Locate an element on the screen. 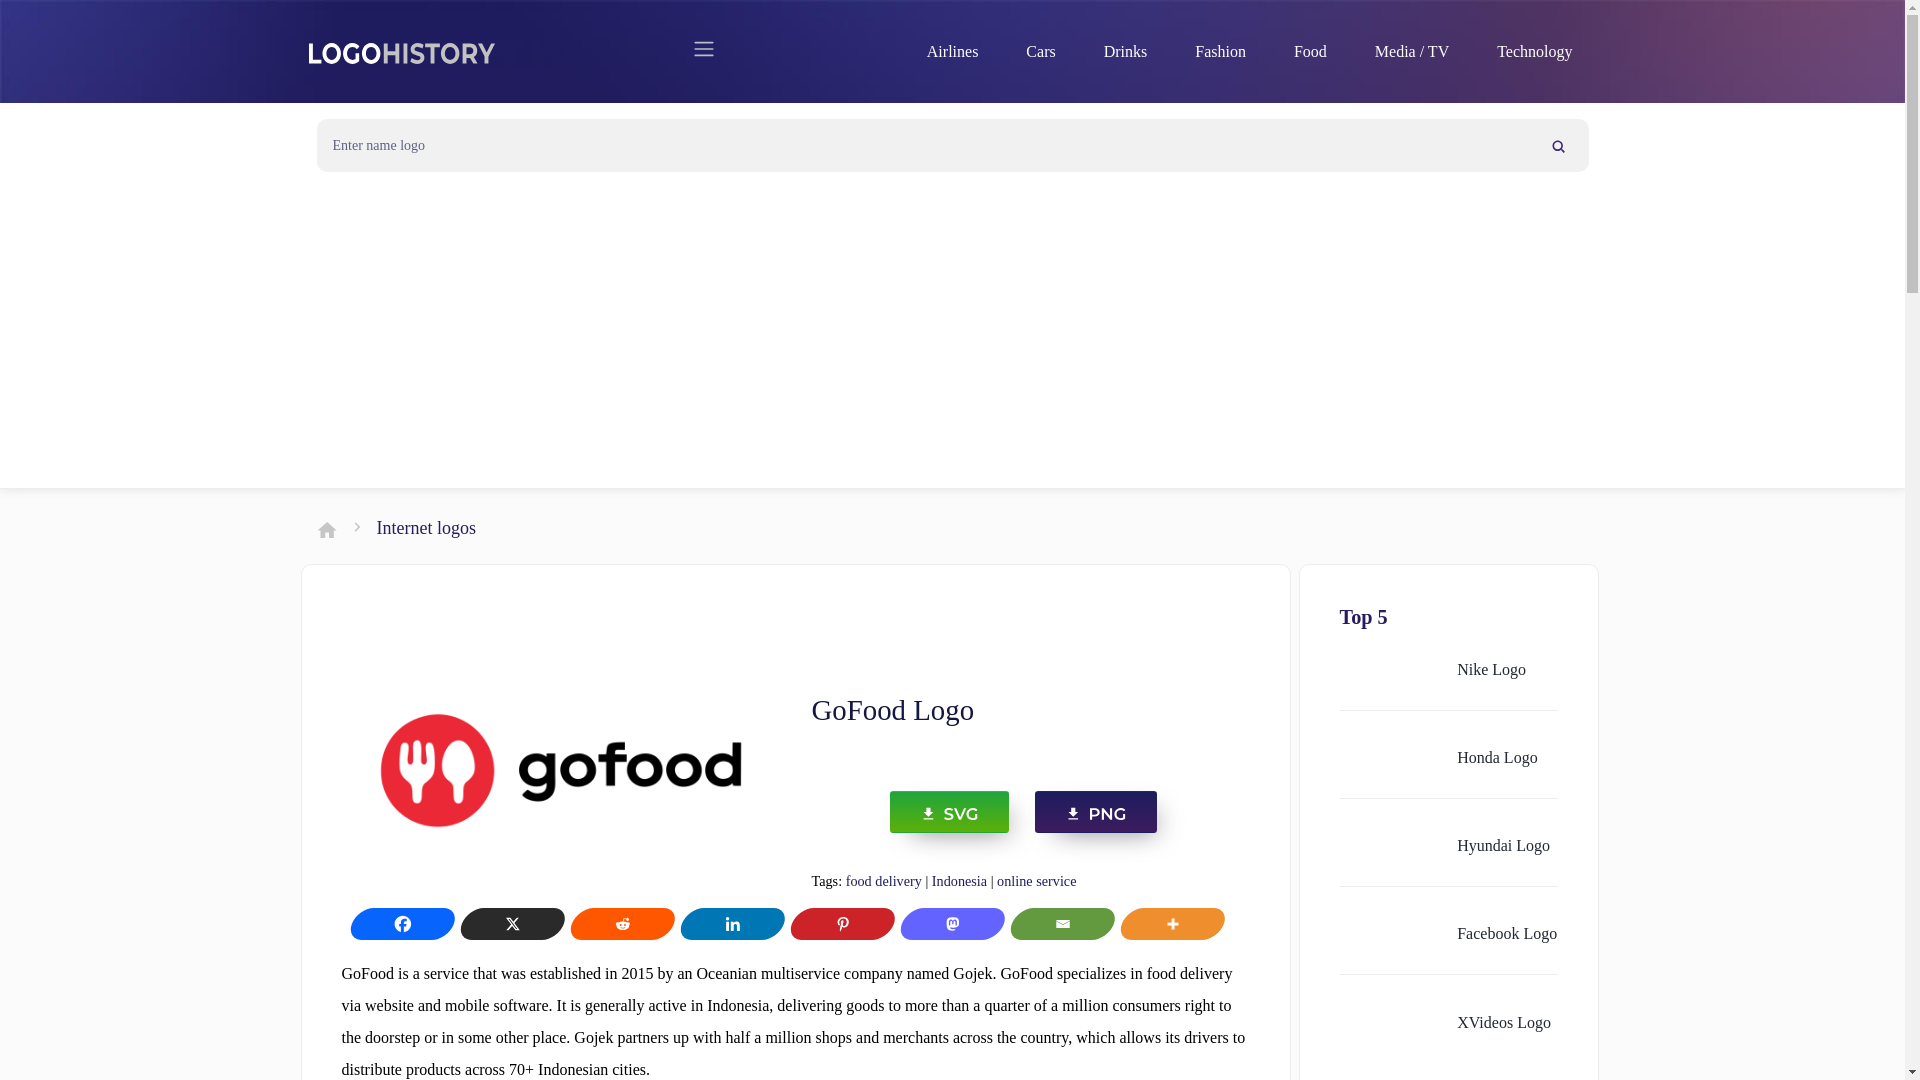 Image resolution: width=1920 pixels, height=1080 pixels. More is located at coordinates (1166, 924).